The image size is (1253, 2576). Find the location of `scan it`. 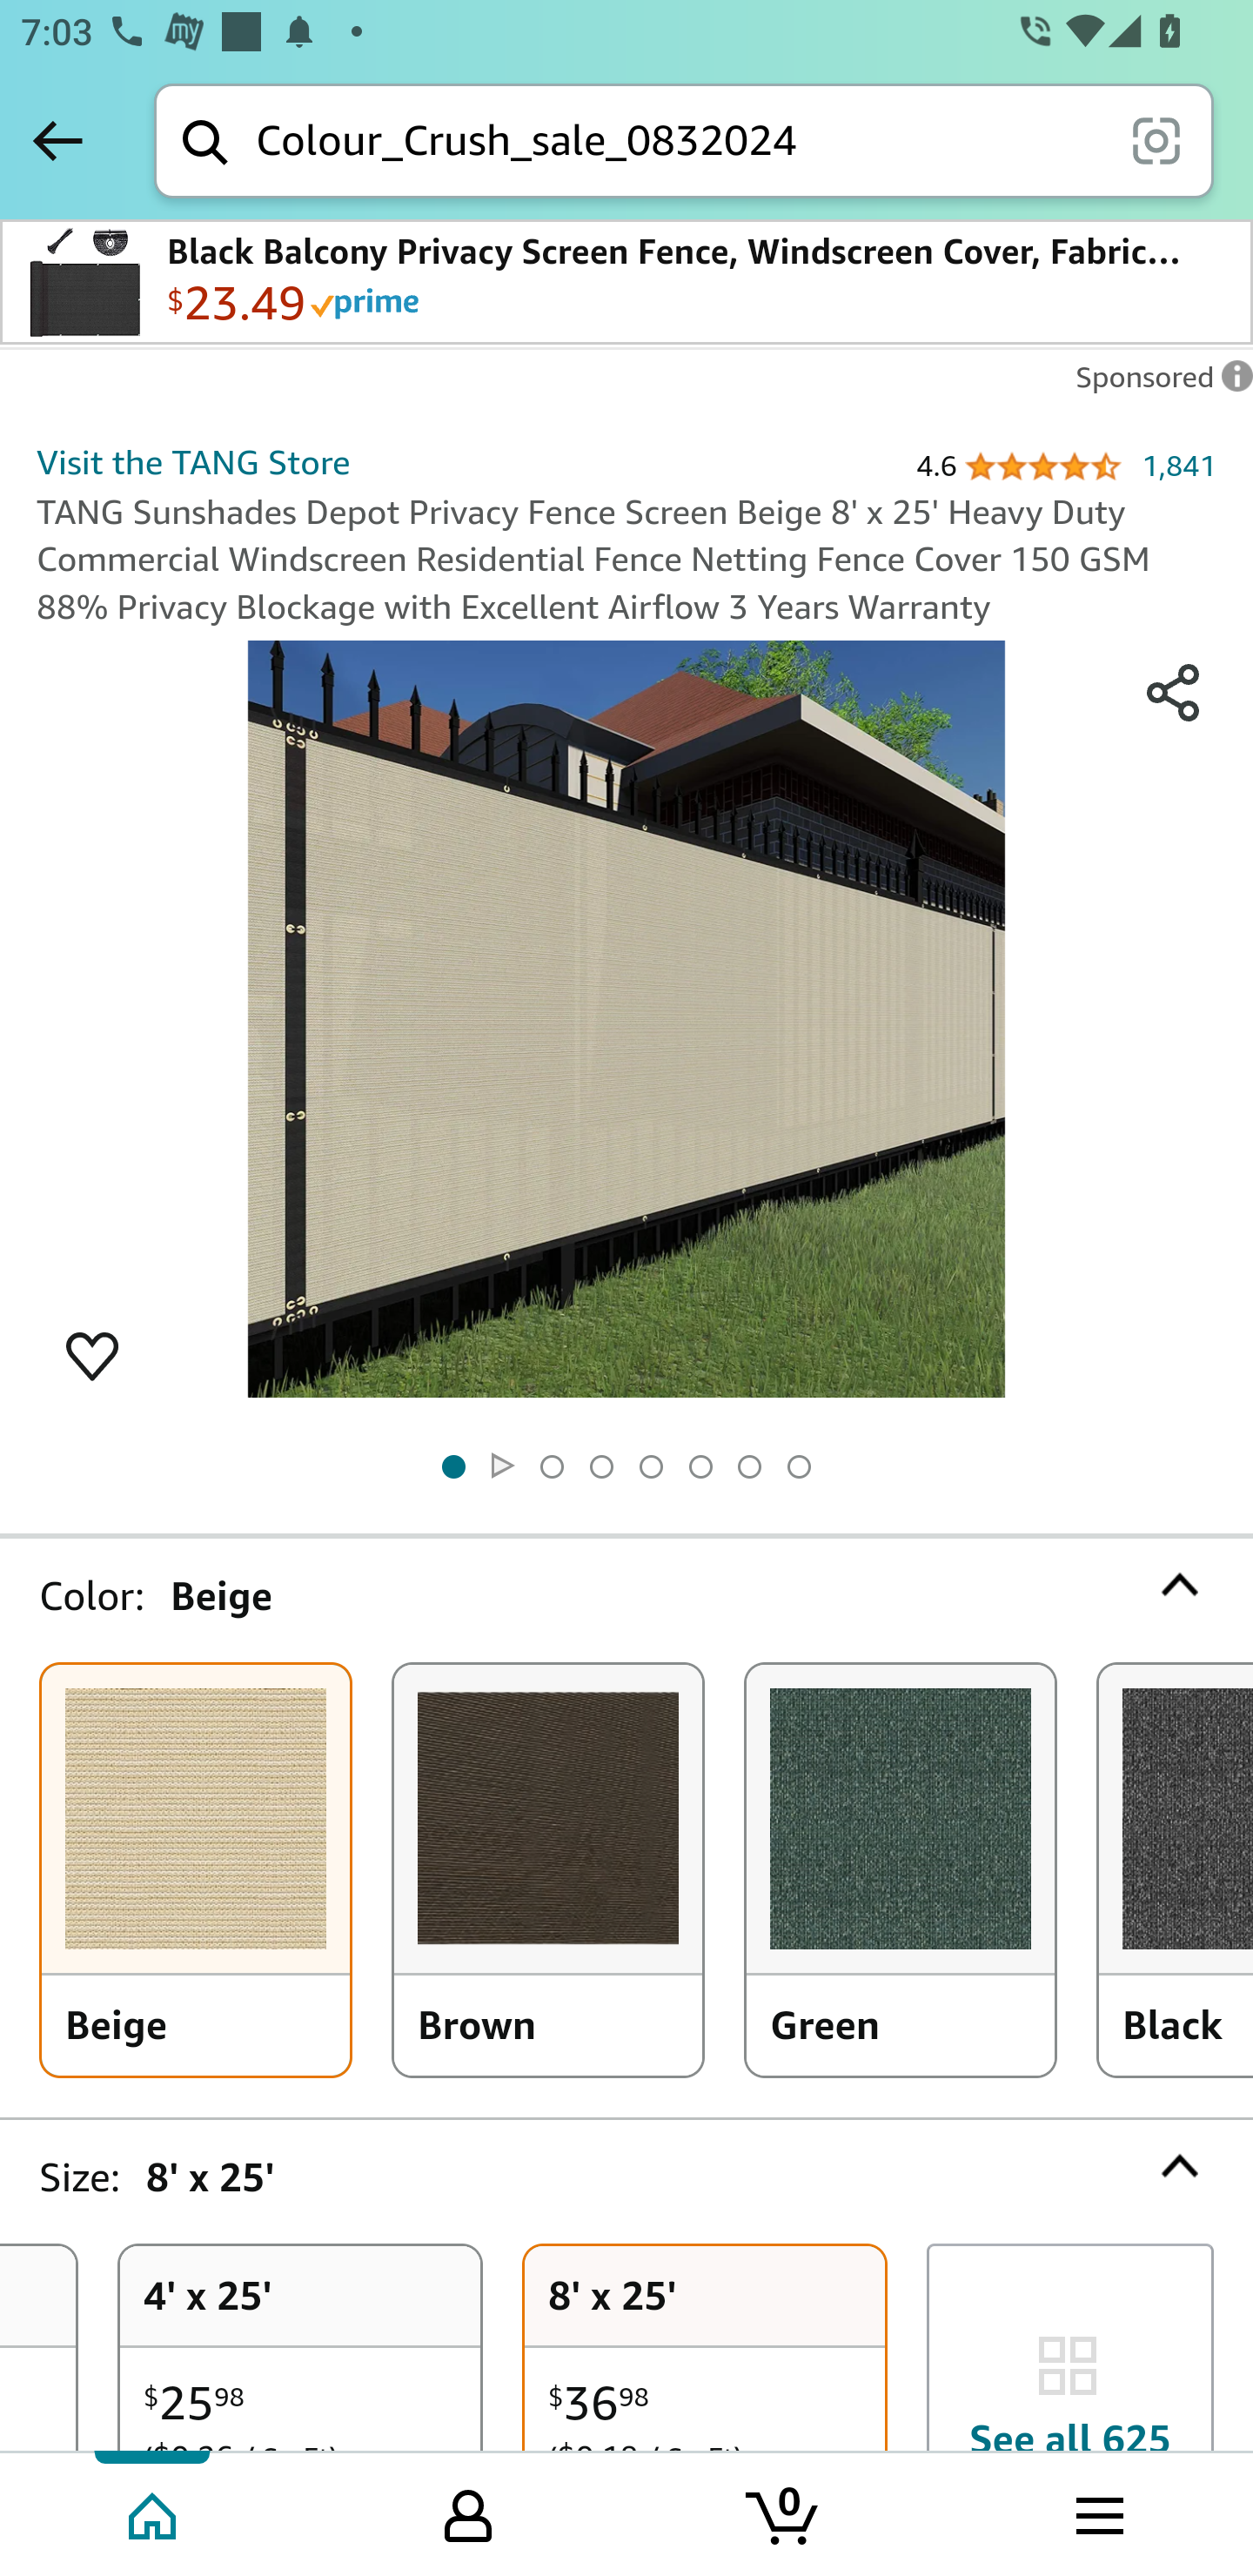

scan it is located at coordinates (1156, 139).